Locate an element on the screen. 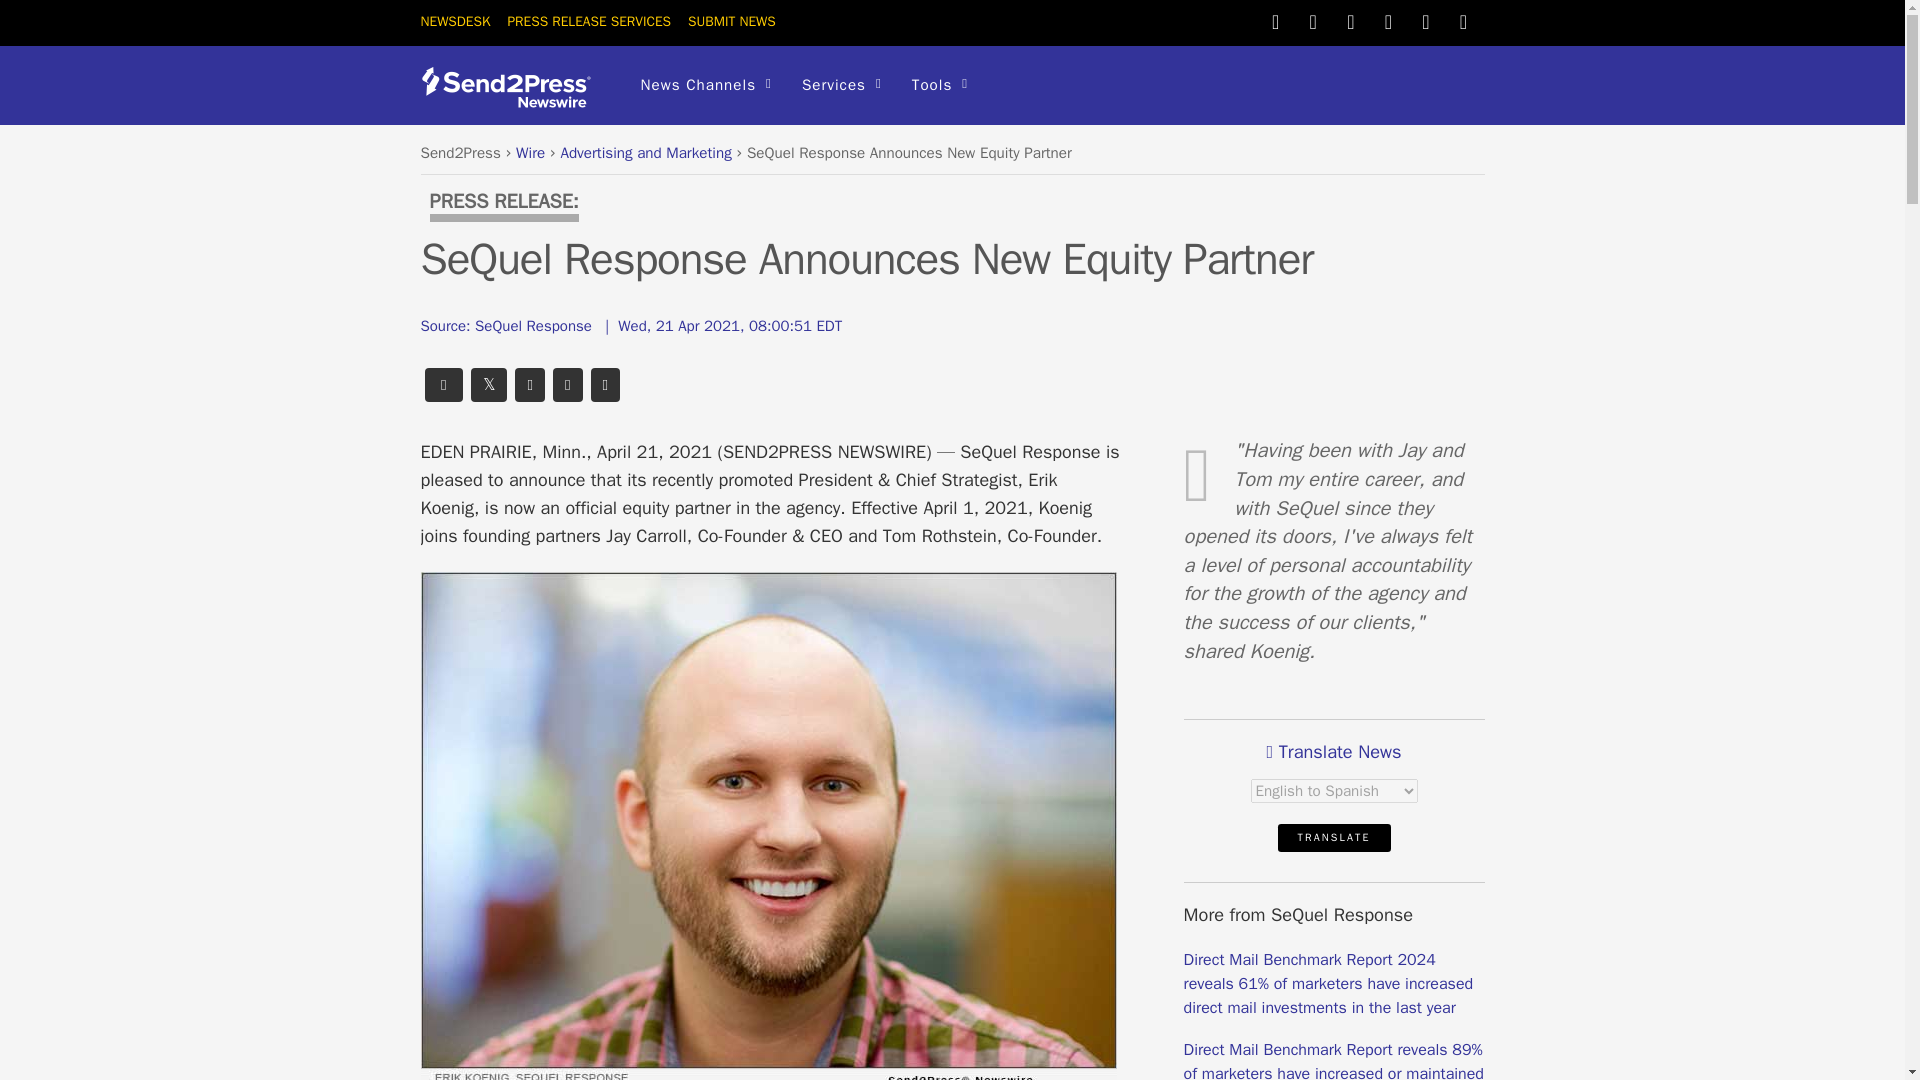 This screenshot has width=1920, height=1080. Instagram is located at coordinates (1426, 20).